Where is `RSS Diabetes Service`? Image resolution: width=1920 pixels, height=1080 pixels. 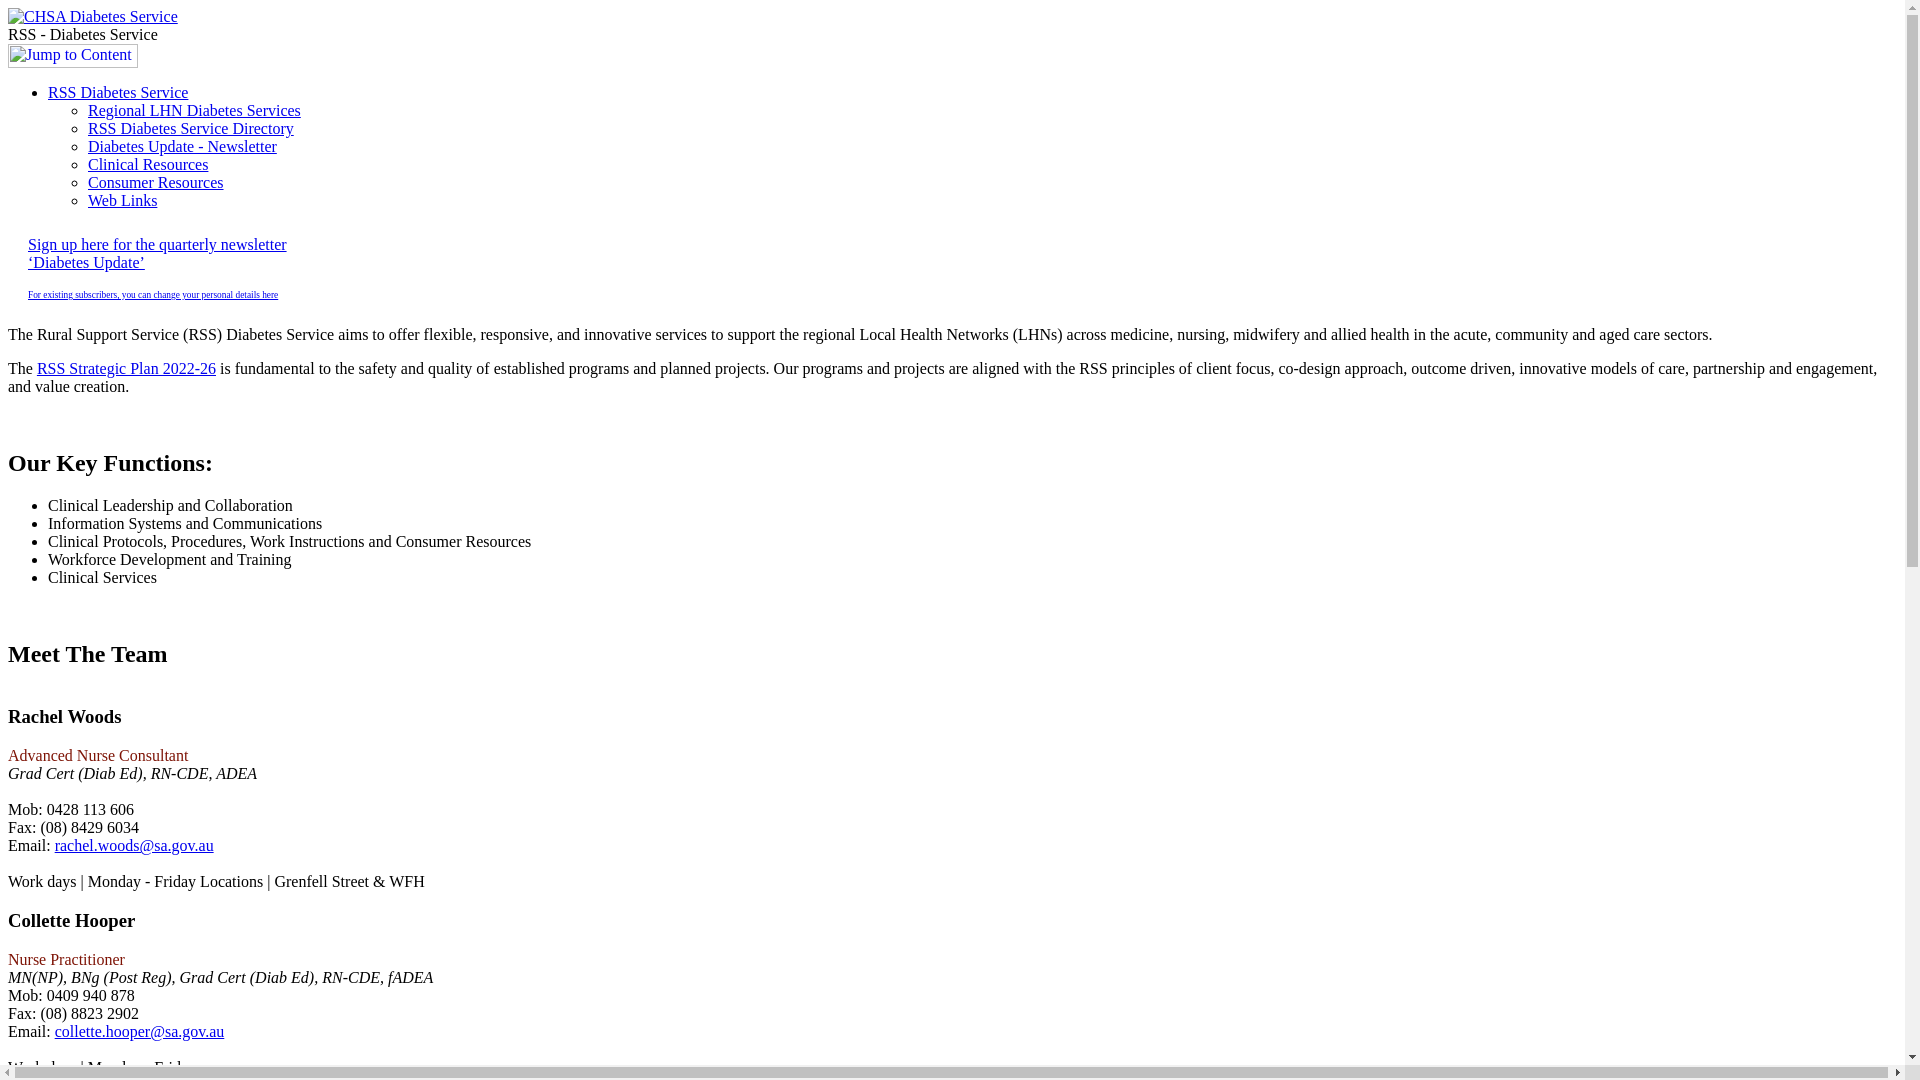
RSS Diabetes Service is located at coordinates (118, 92).